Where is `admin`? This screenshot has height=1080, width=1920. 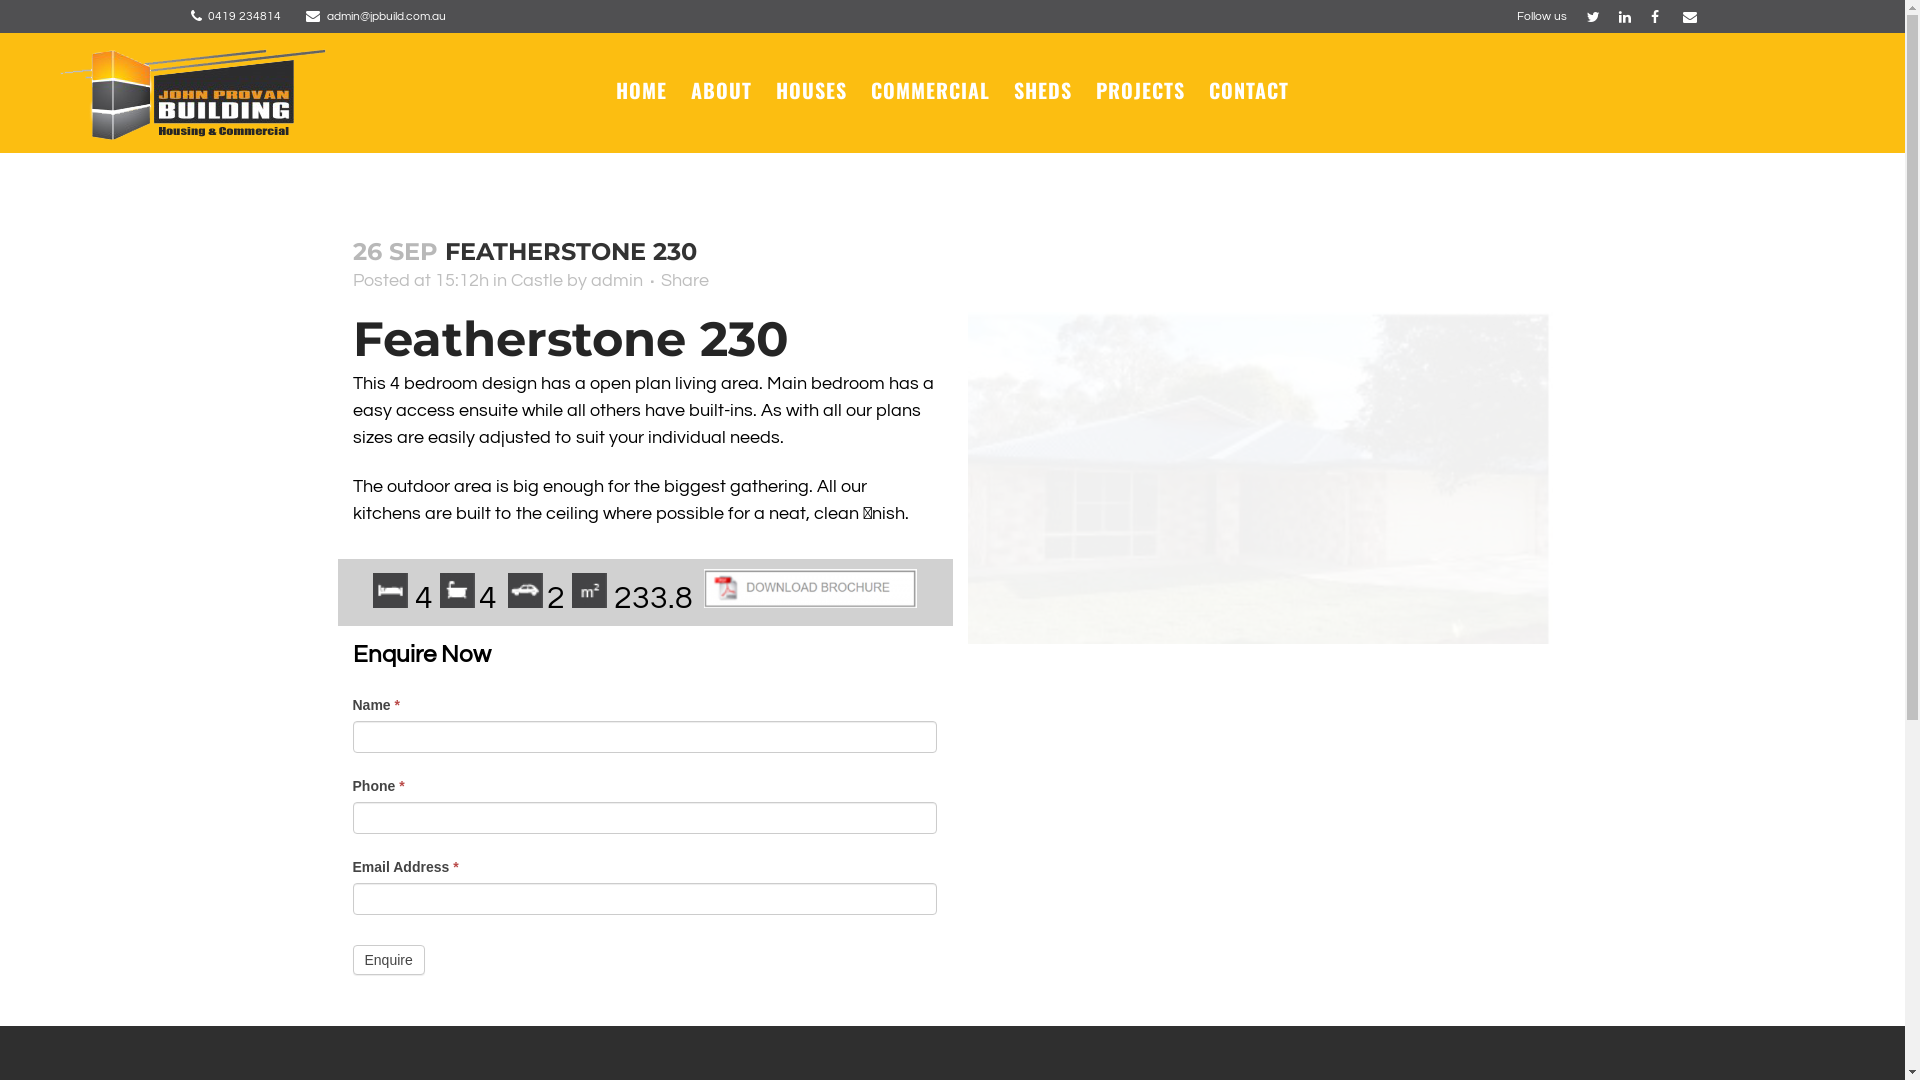
admin is located at coordinates (616, 280).